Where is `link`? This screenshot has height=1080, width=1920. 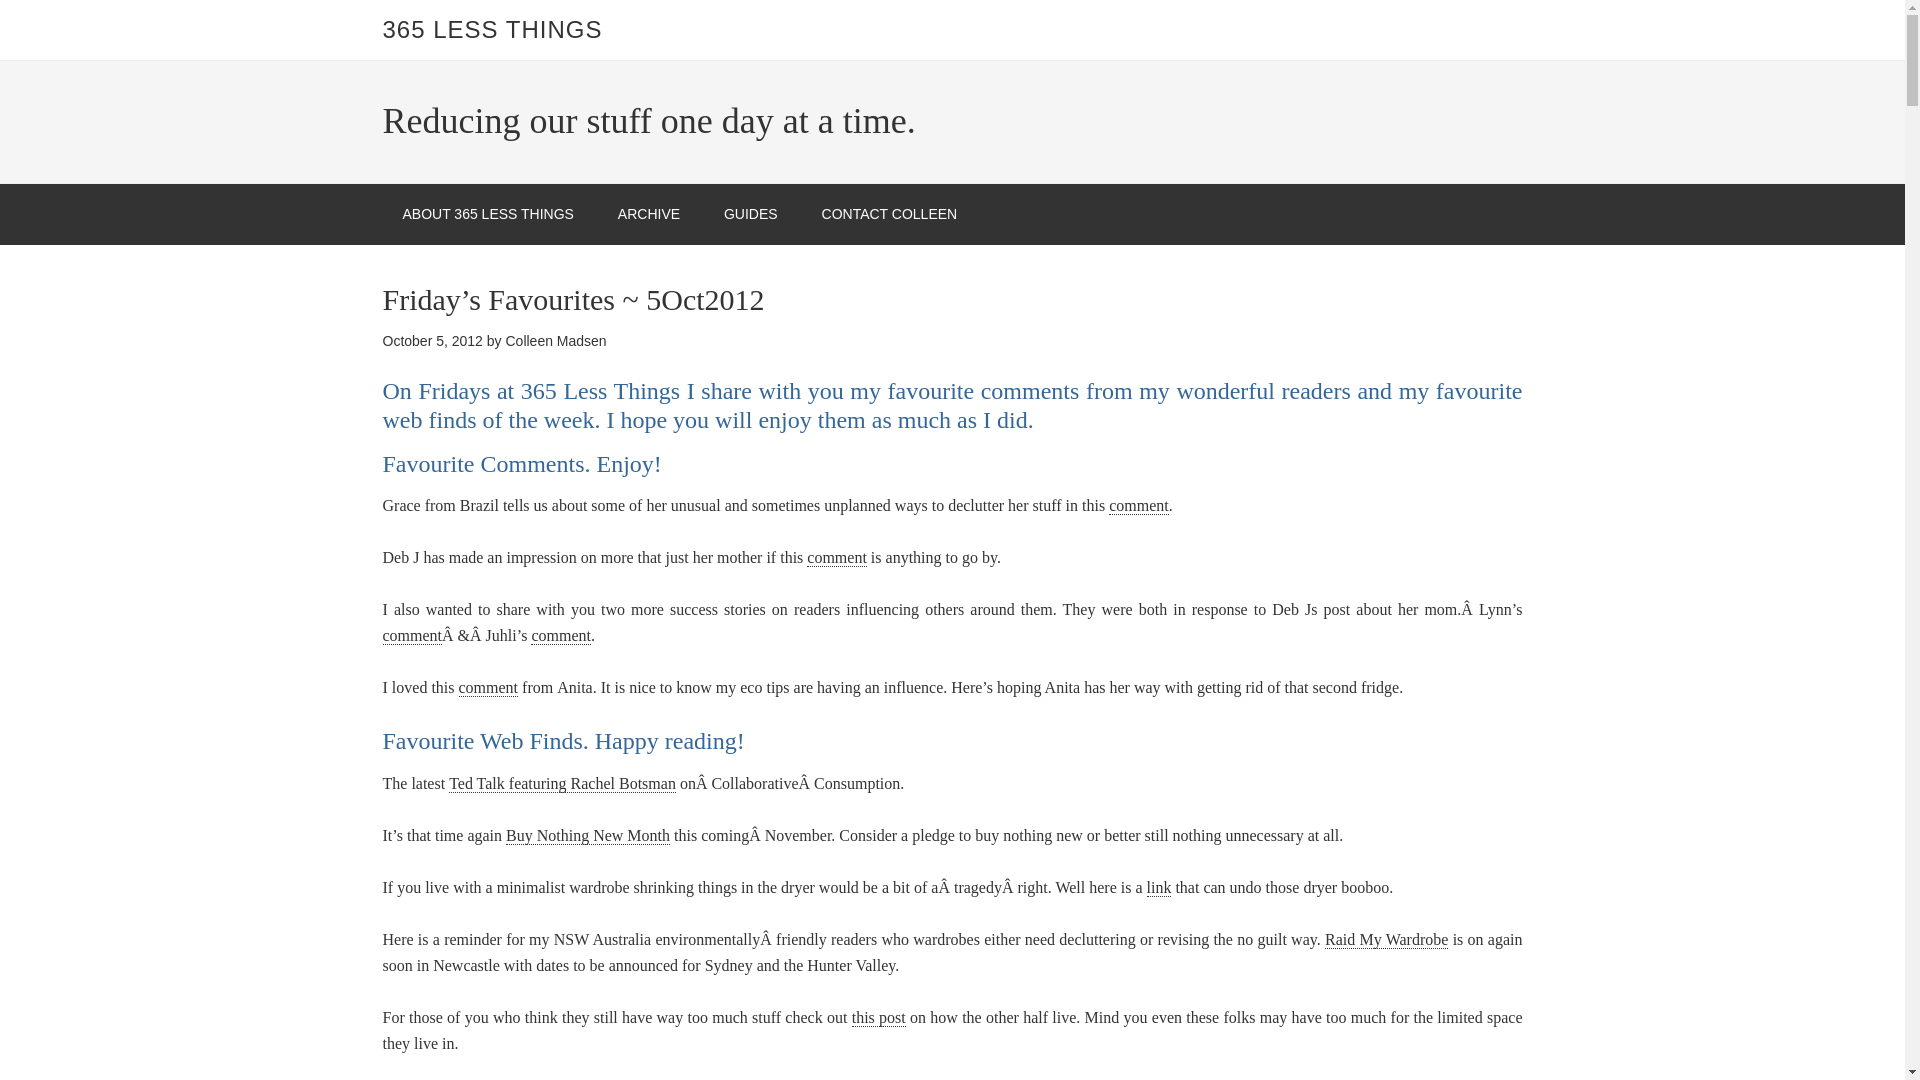
link is located at coordinates (1158, 888).